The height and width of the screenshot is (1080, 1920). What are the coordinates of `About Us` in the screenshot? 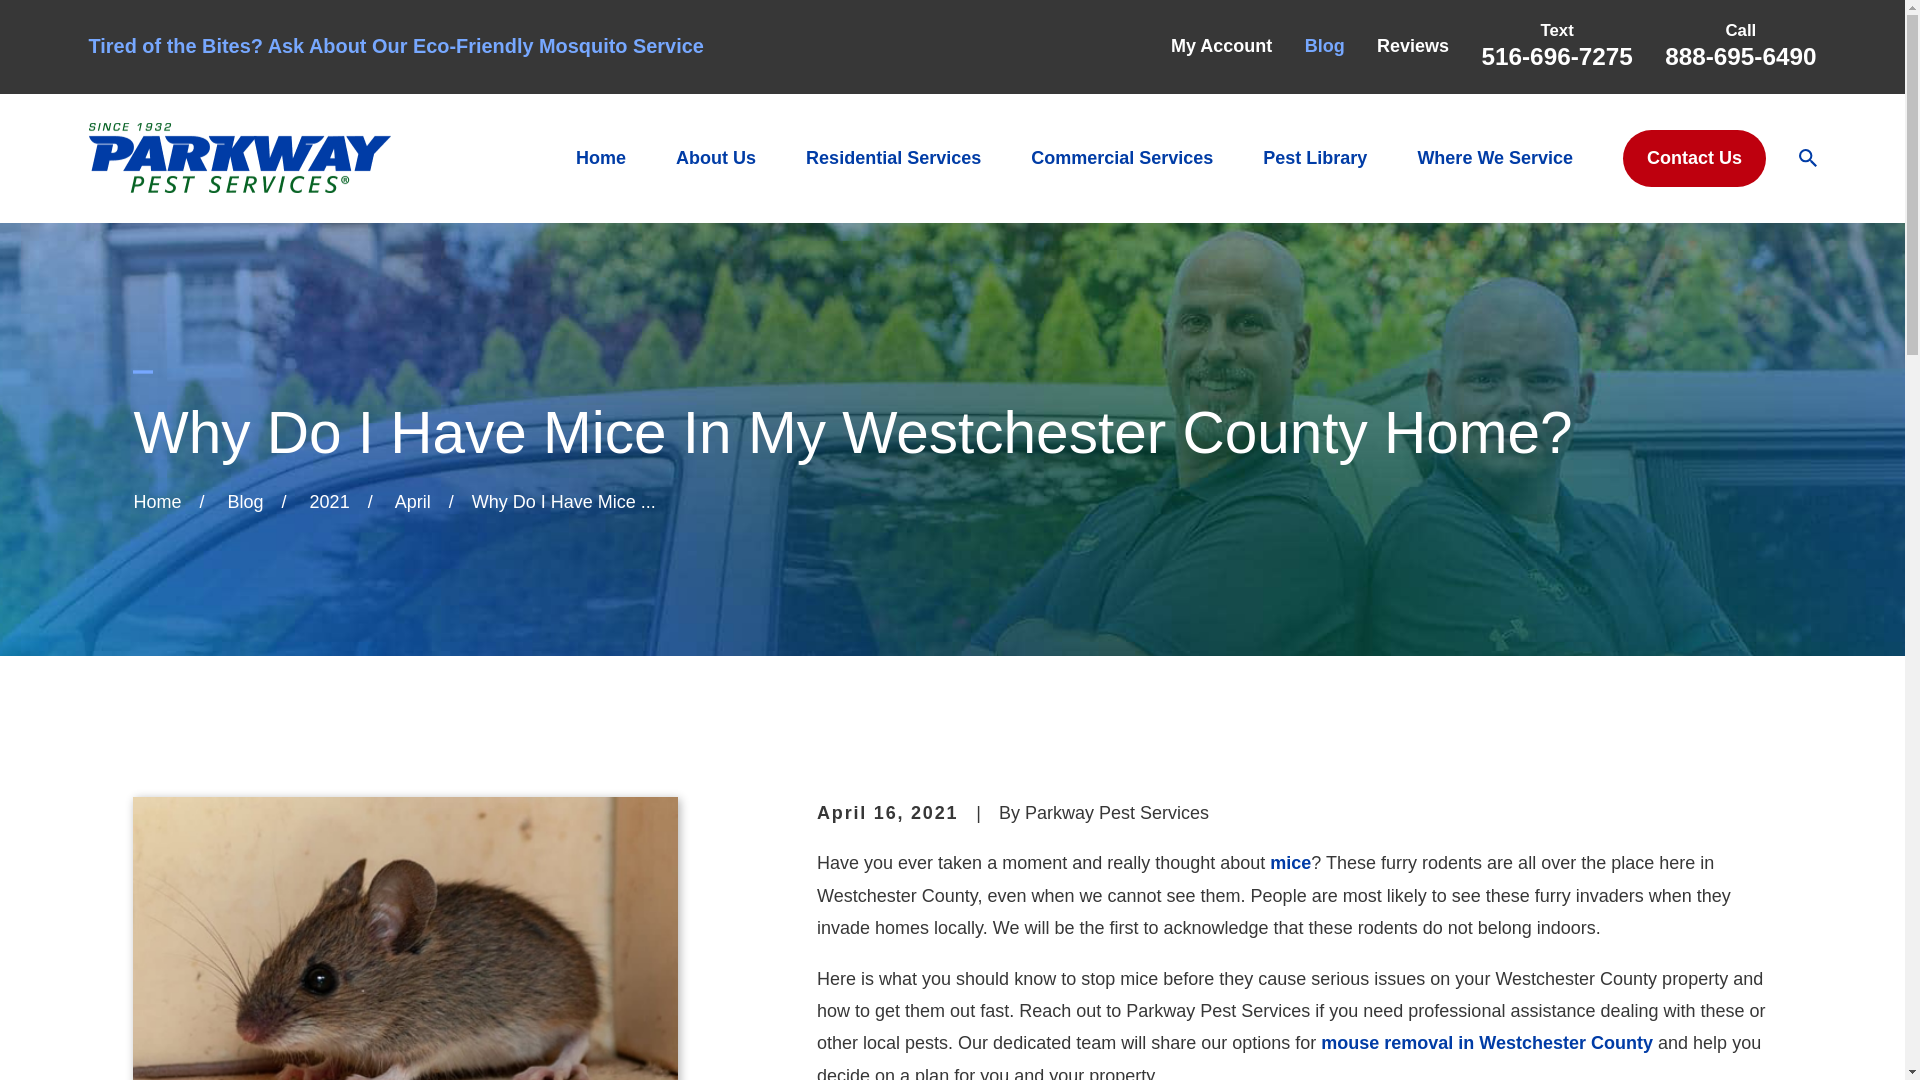 It's located at (716, 158).